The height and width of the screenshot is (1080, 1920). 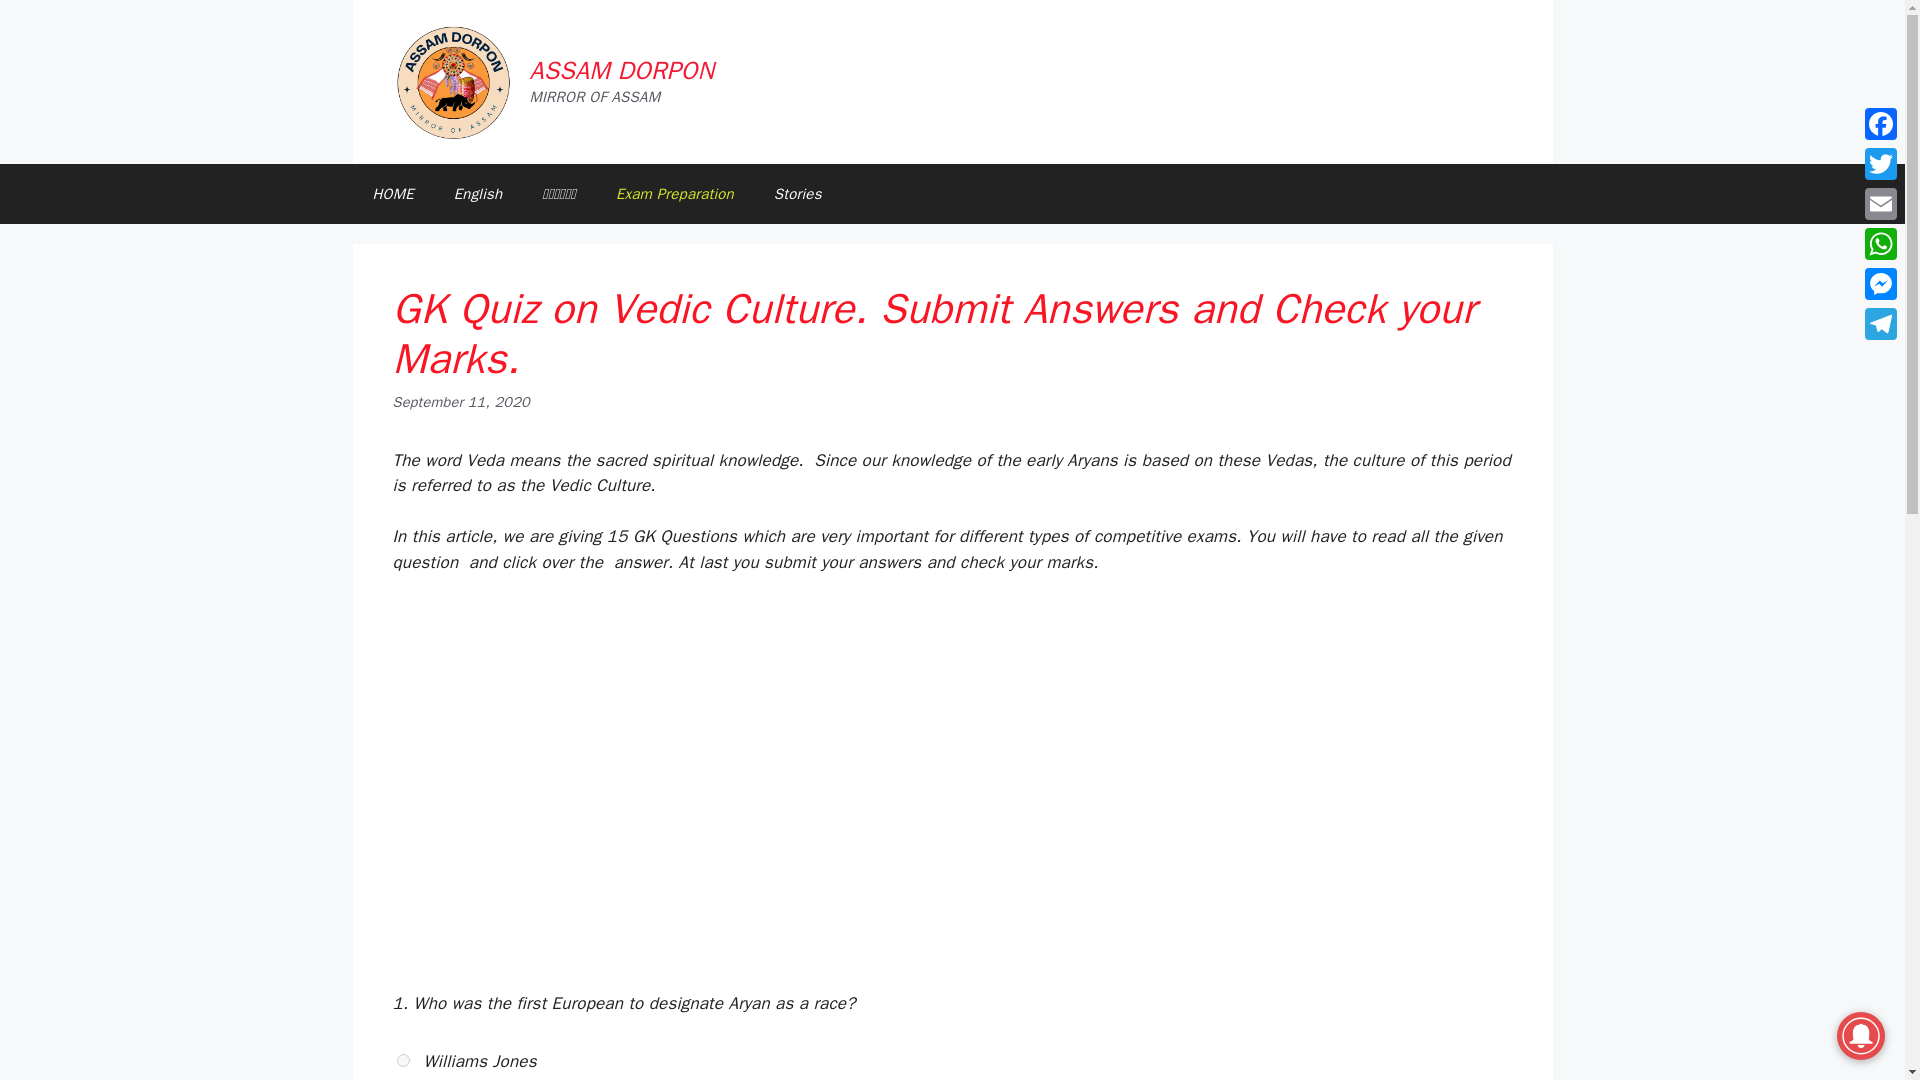 What do you see at coordinates (1880, 163) in the screenshot?
I see `Twitter` at bounding box center [1880, 163].